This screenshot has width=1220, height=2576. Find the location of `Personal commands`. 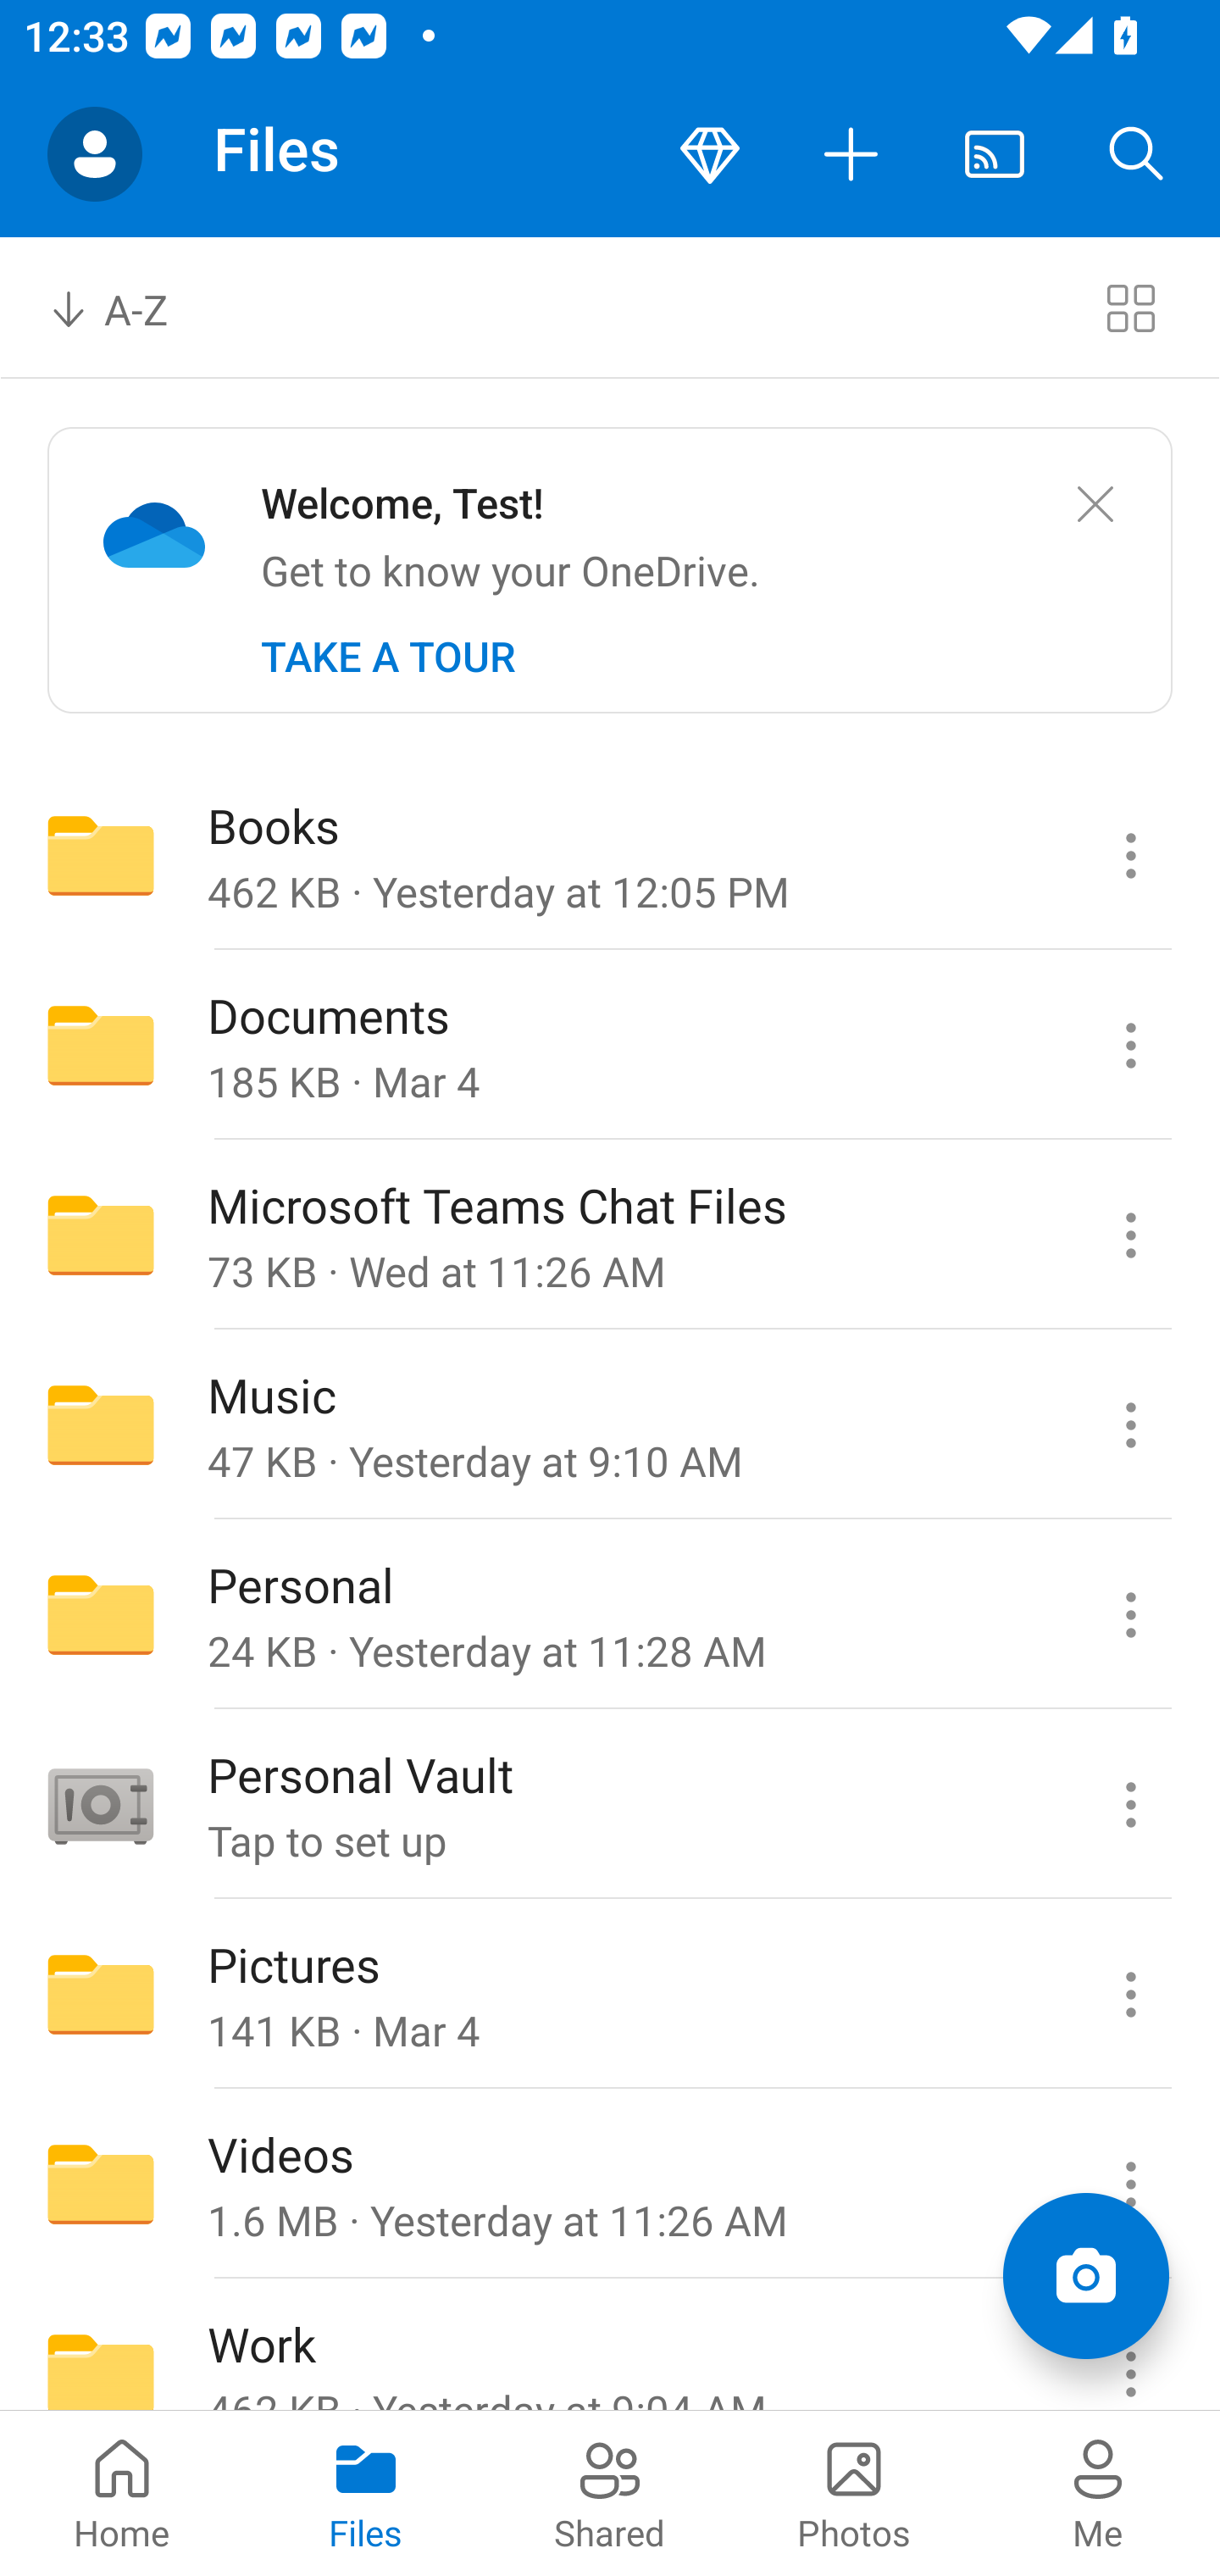

Personal commands is located at coordinates (1130, 1615).